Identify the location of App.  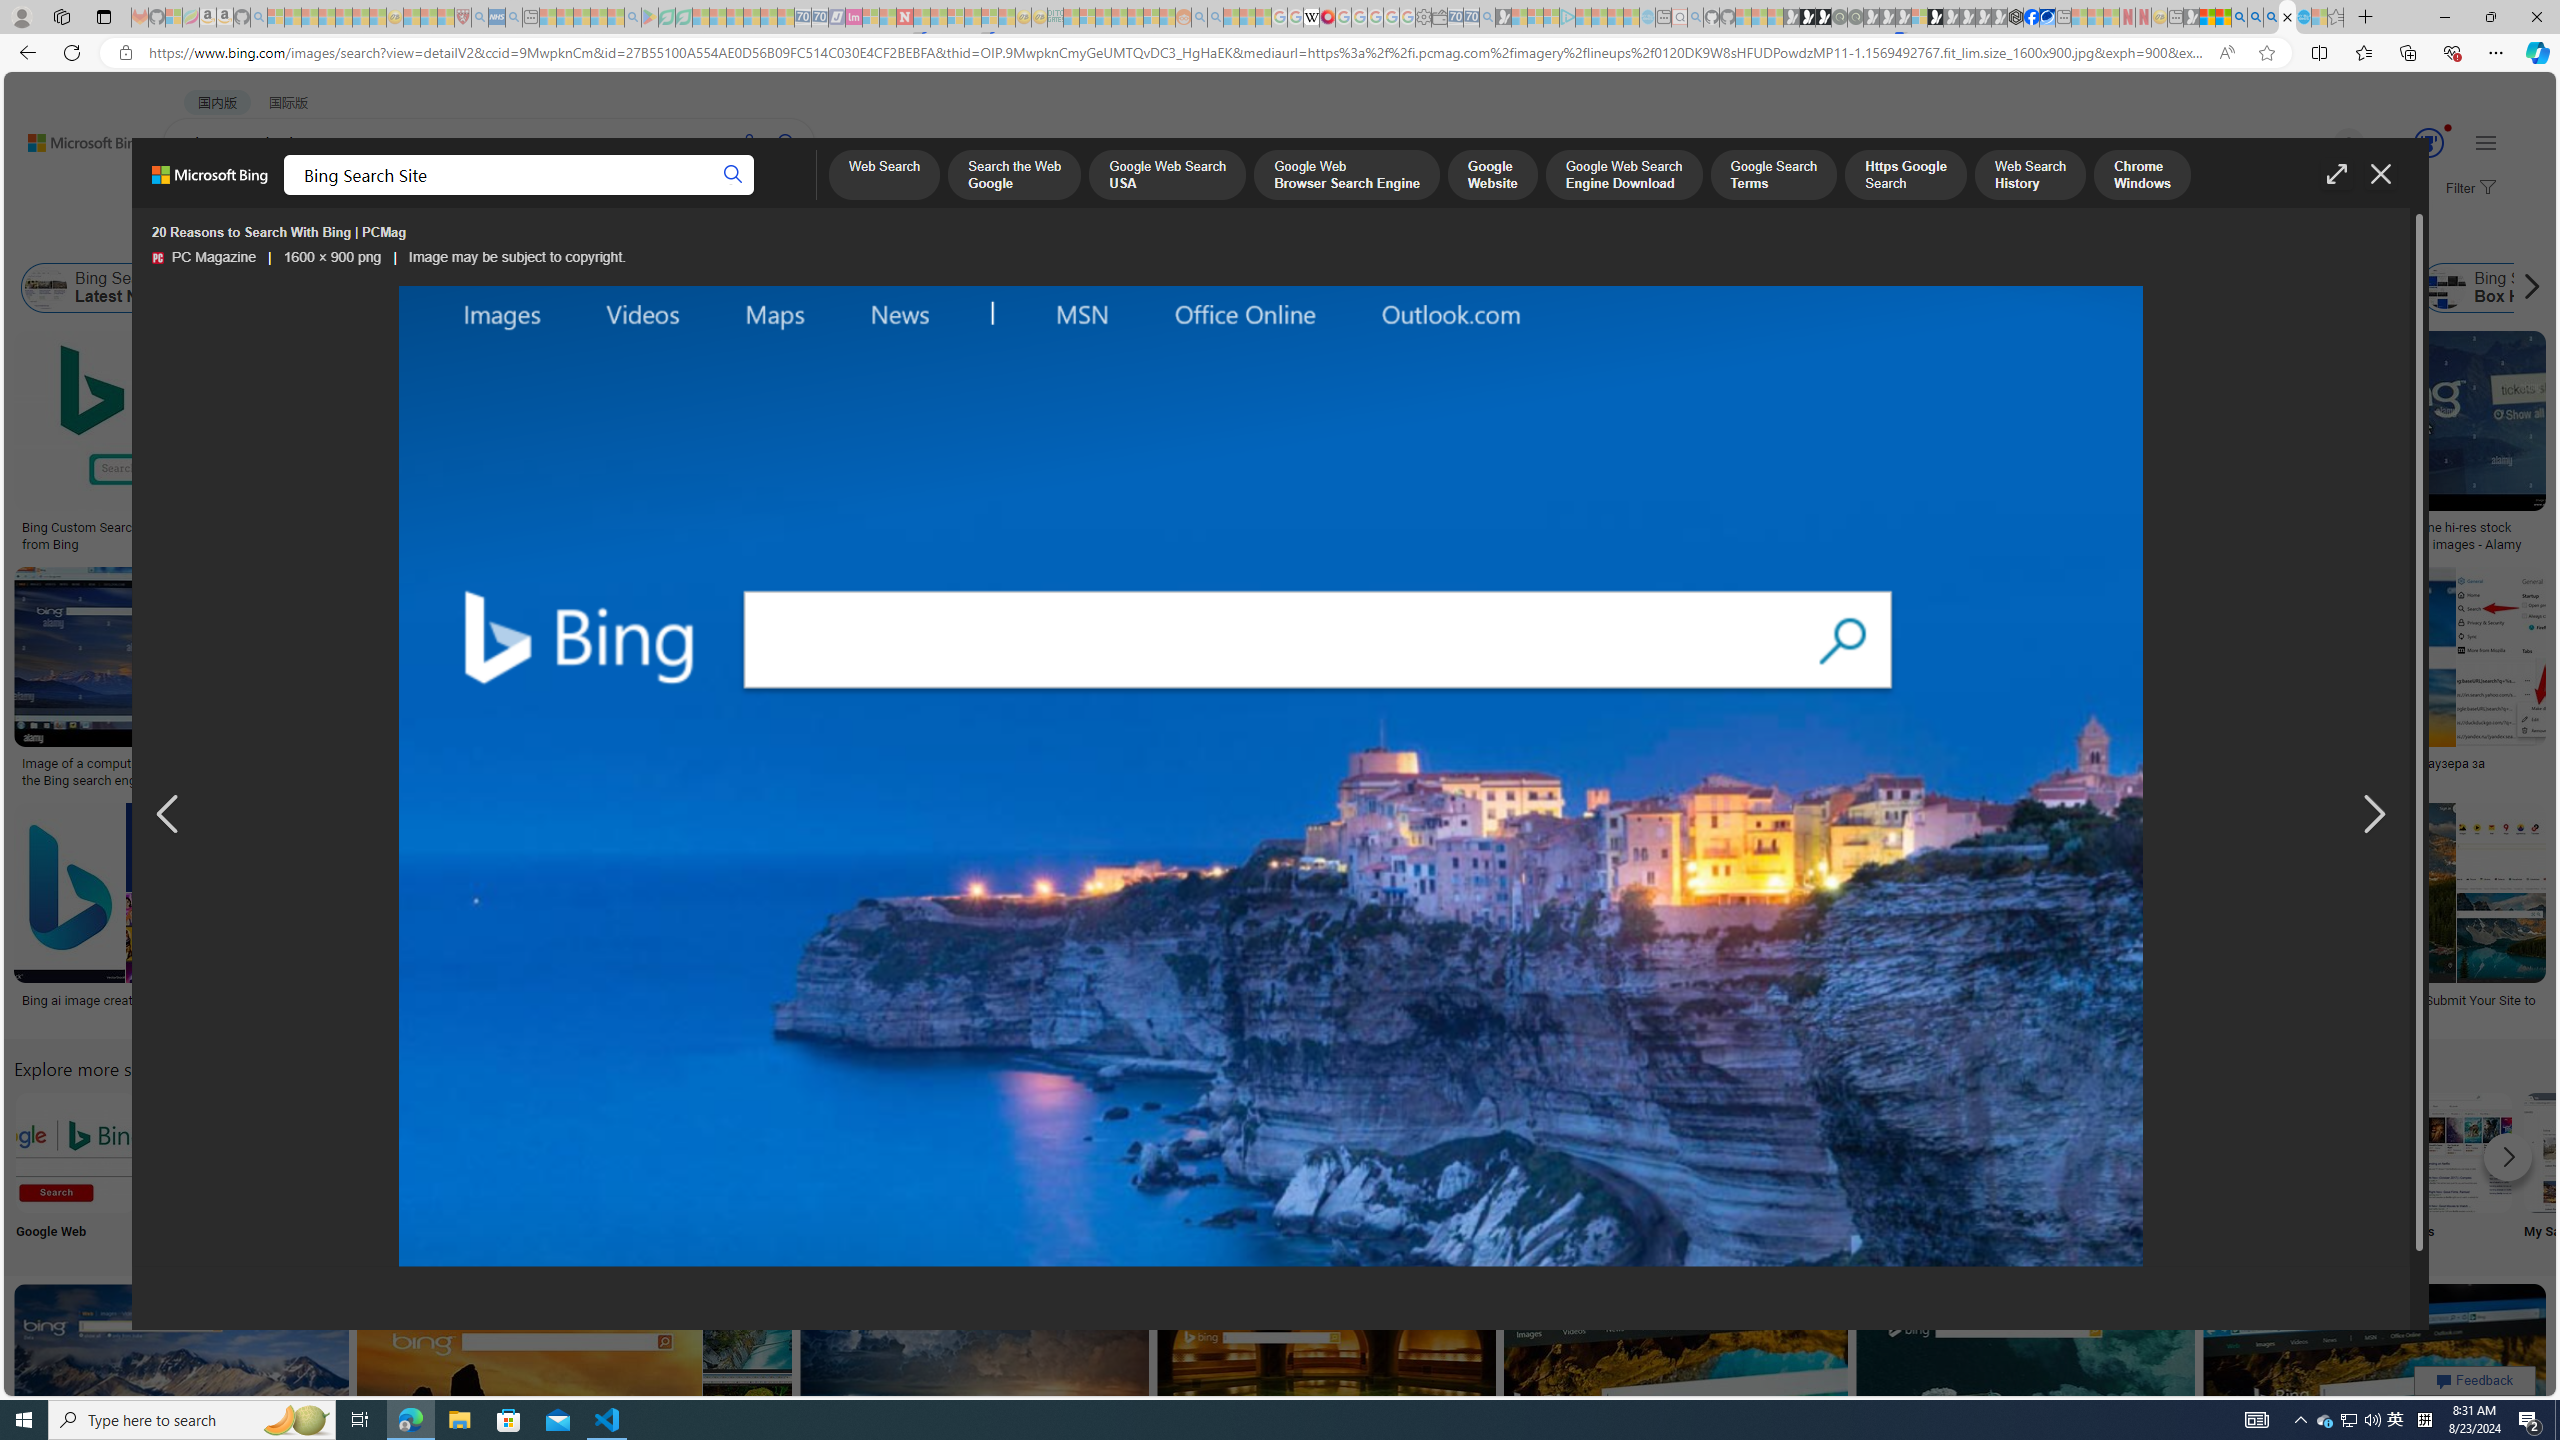
(1792, 1170).